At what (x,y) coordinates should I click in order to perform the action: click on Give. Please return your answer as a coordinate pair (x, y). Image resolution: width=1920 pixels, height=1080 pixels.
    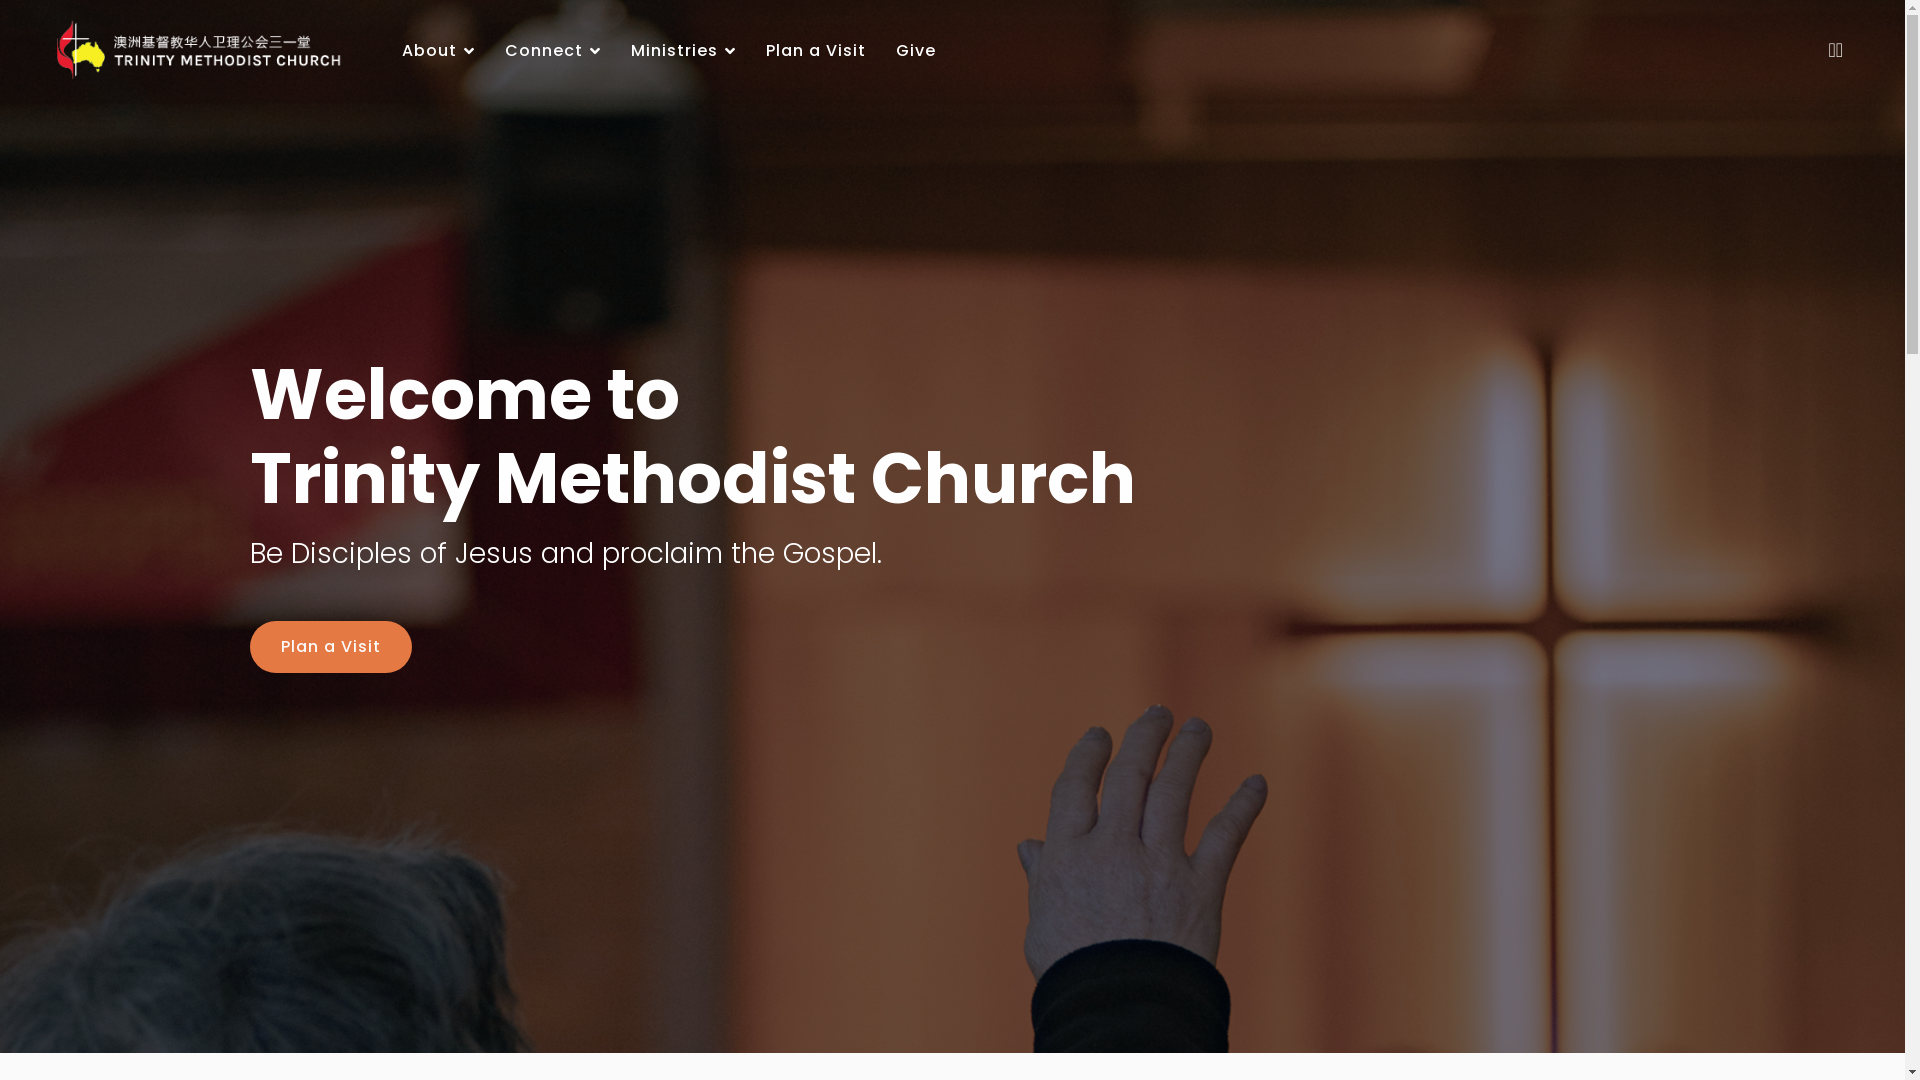
    Looking at the image, I should click on (908, 52).